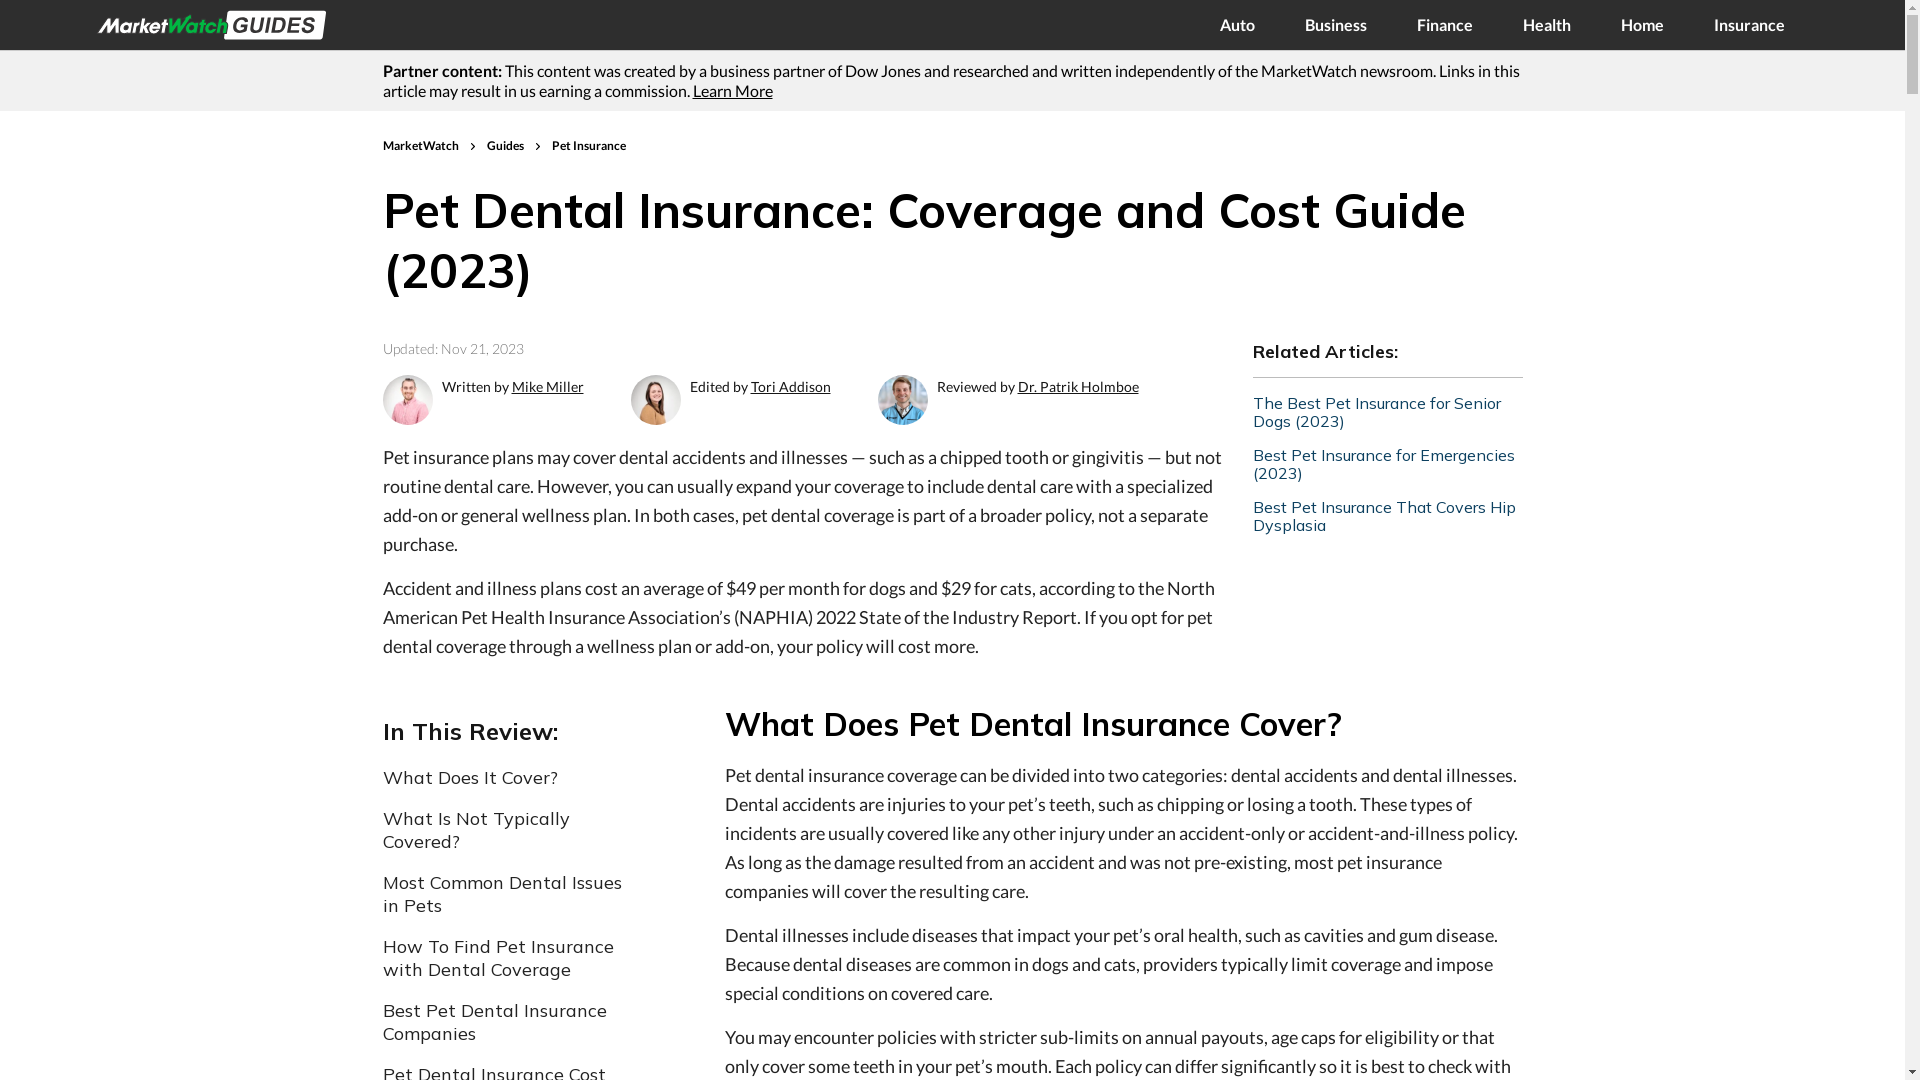 The width and height of the screenshot is (1920, 1080). I want to click on Guides, so click(506, 146).